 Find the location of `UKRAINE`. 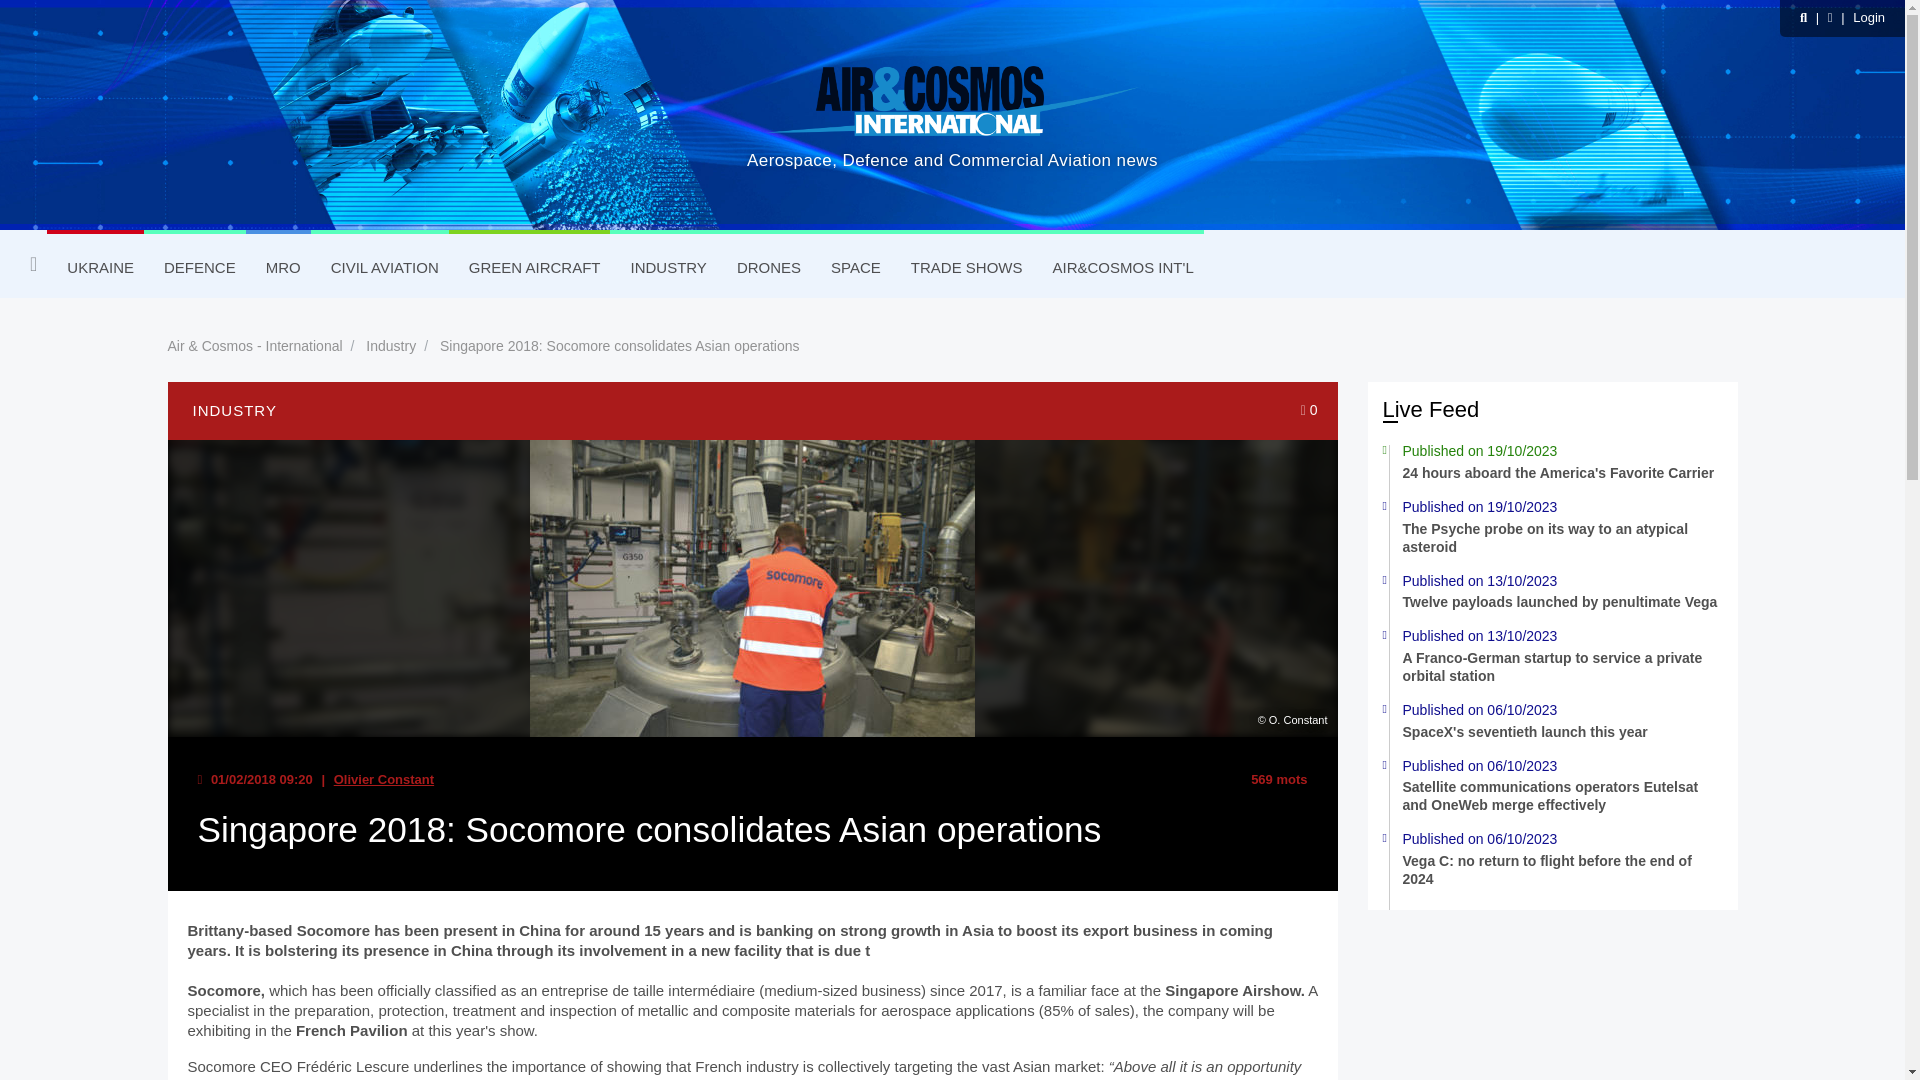

UKRAINE is located at coordinates (95, 268).